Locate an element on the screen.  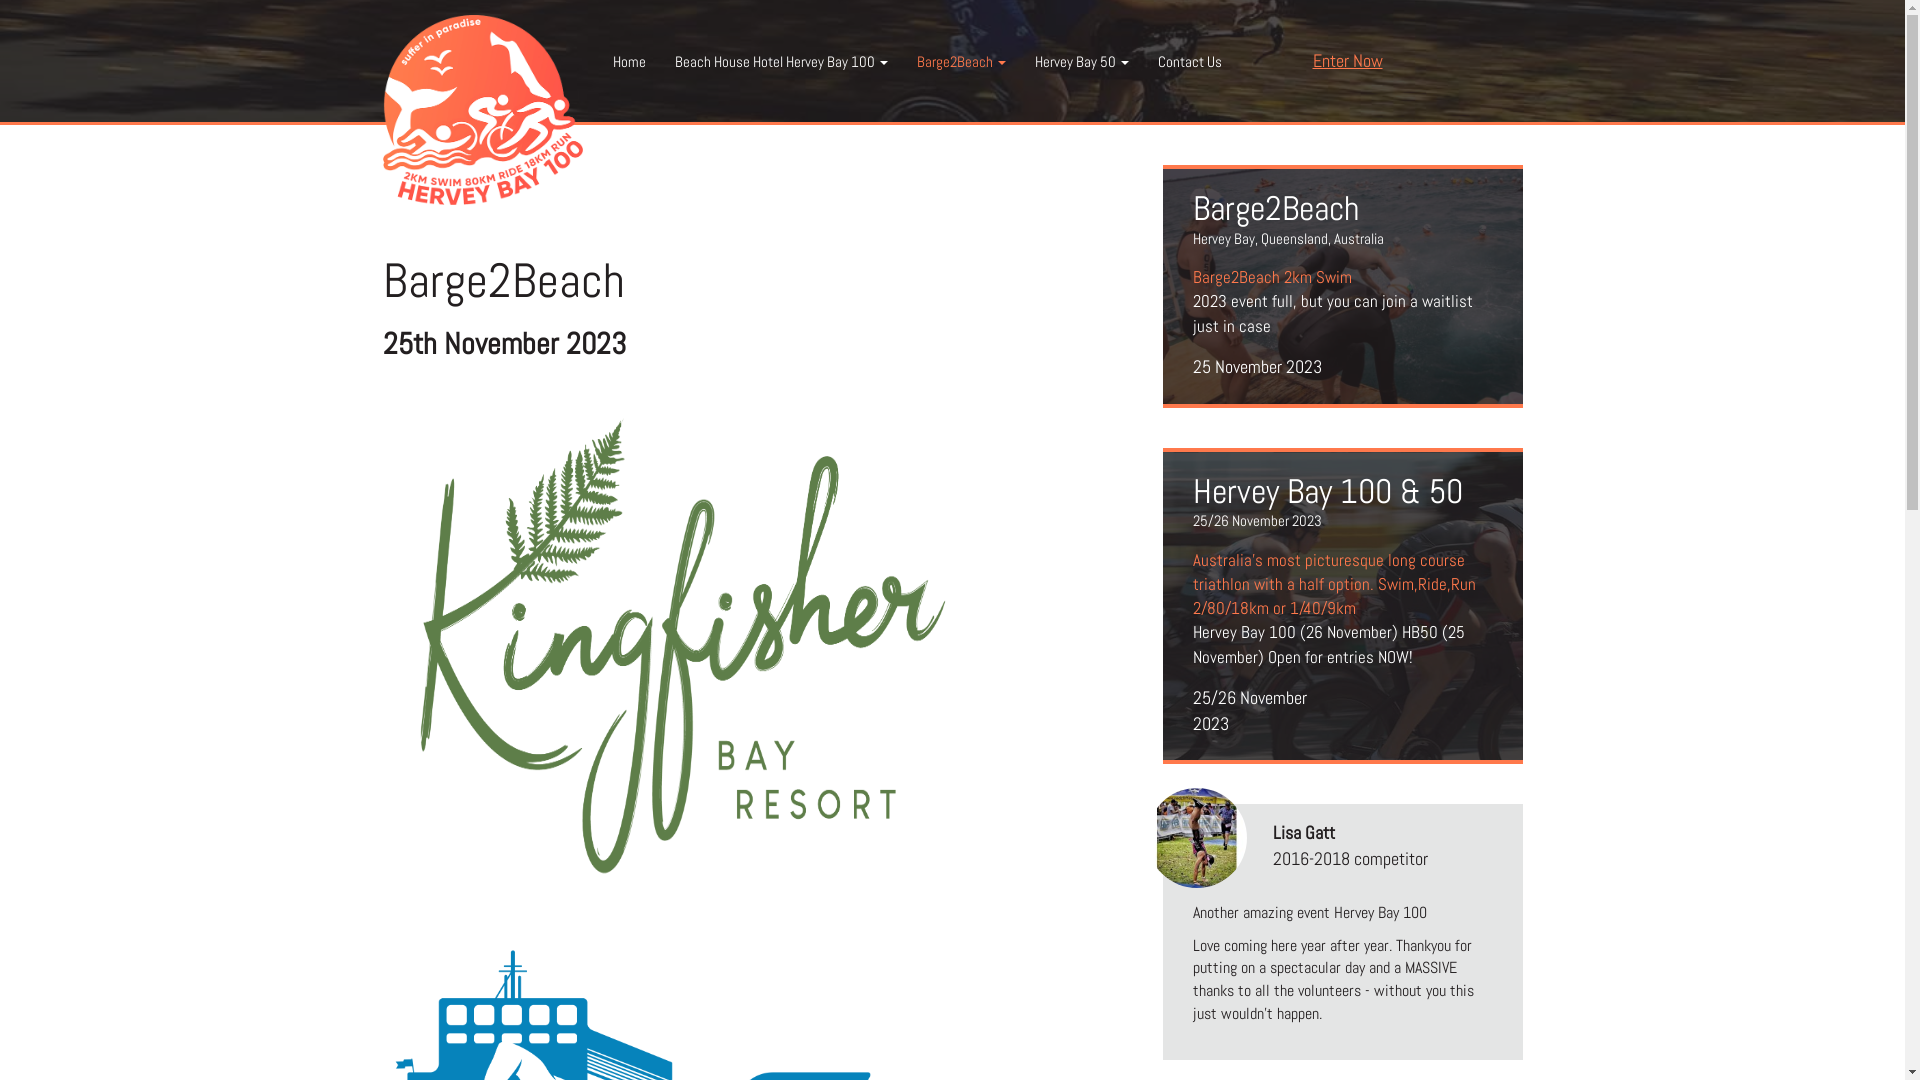
Contact Us is located at coordinates (1190, 62).